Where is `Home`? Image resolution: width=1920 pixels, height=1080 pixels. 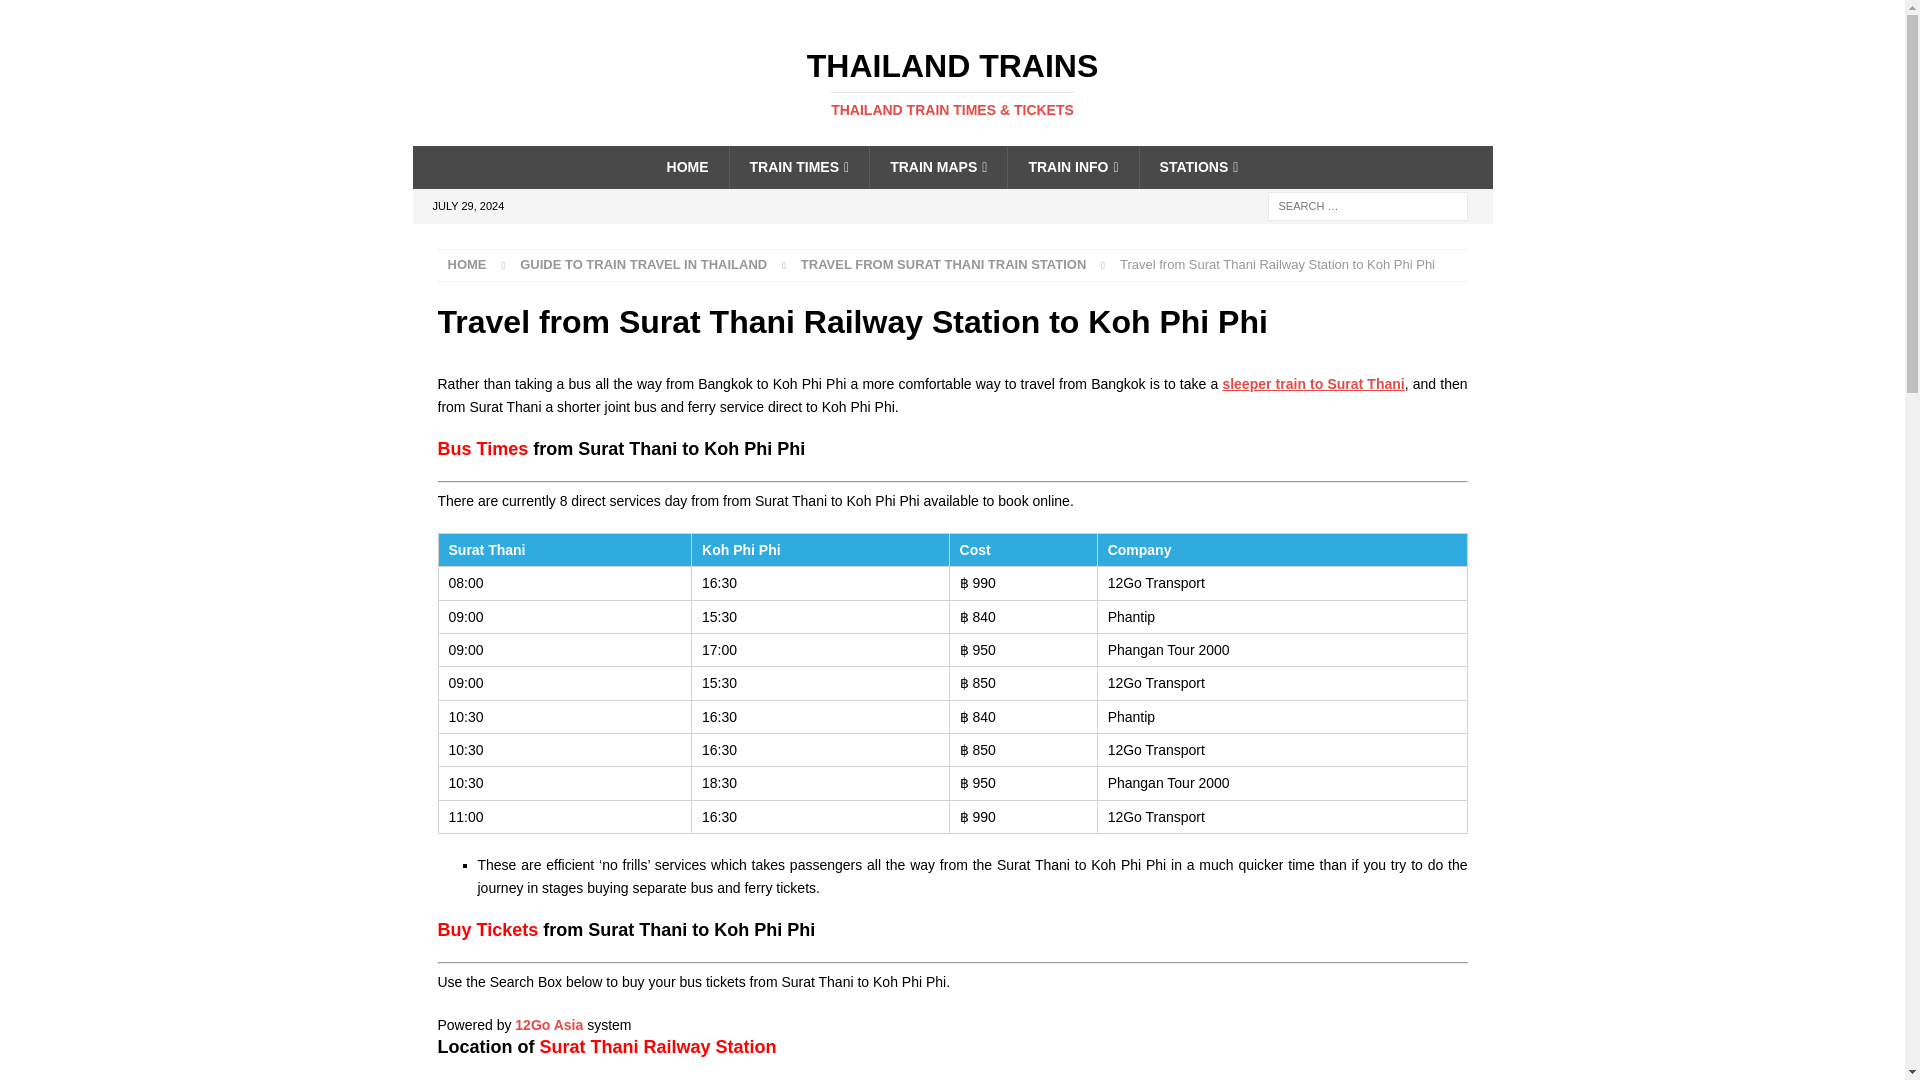
Home is located at coordinates (467, 264).